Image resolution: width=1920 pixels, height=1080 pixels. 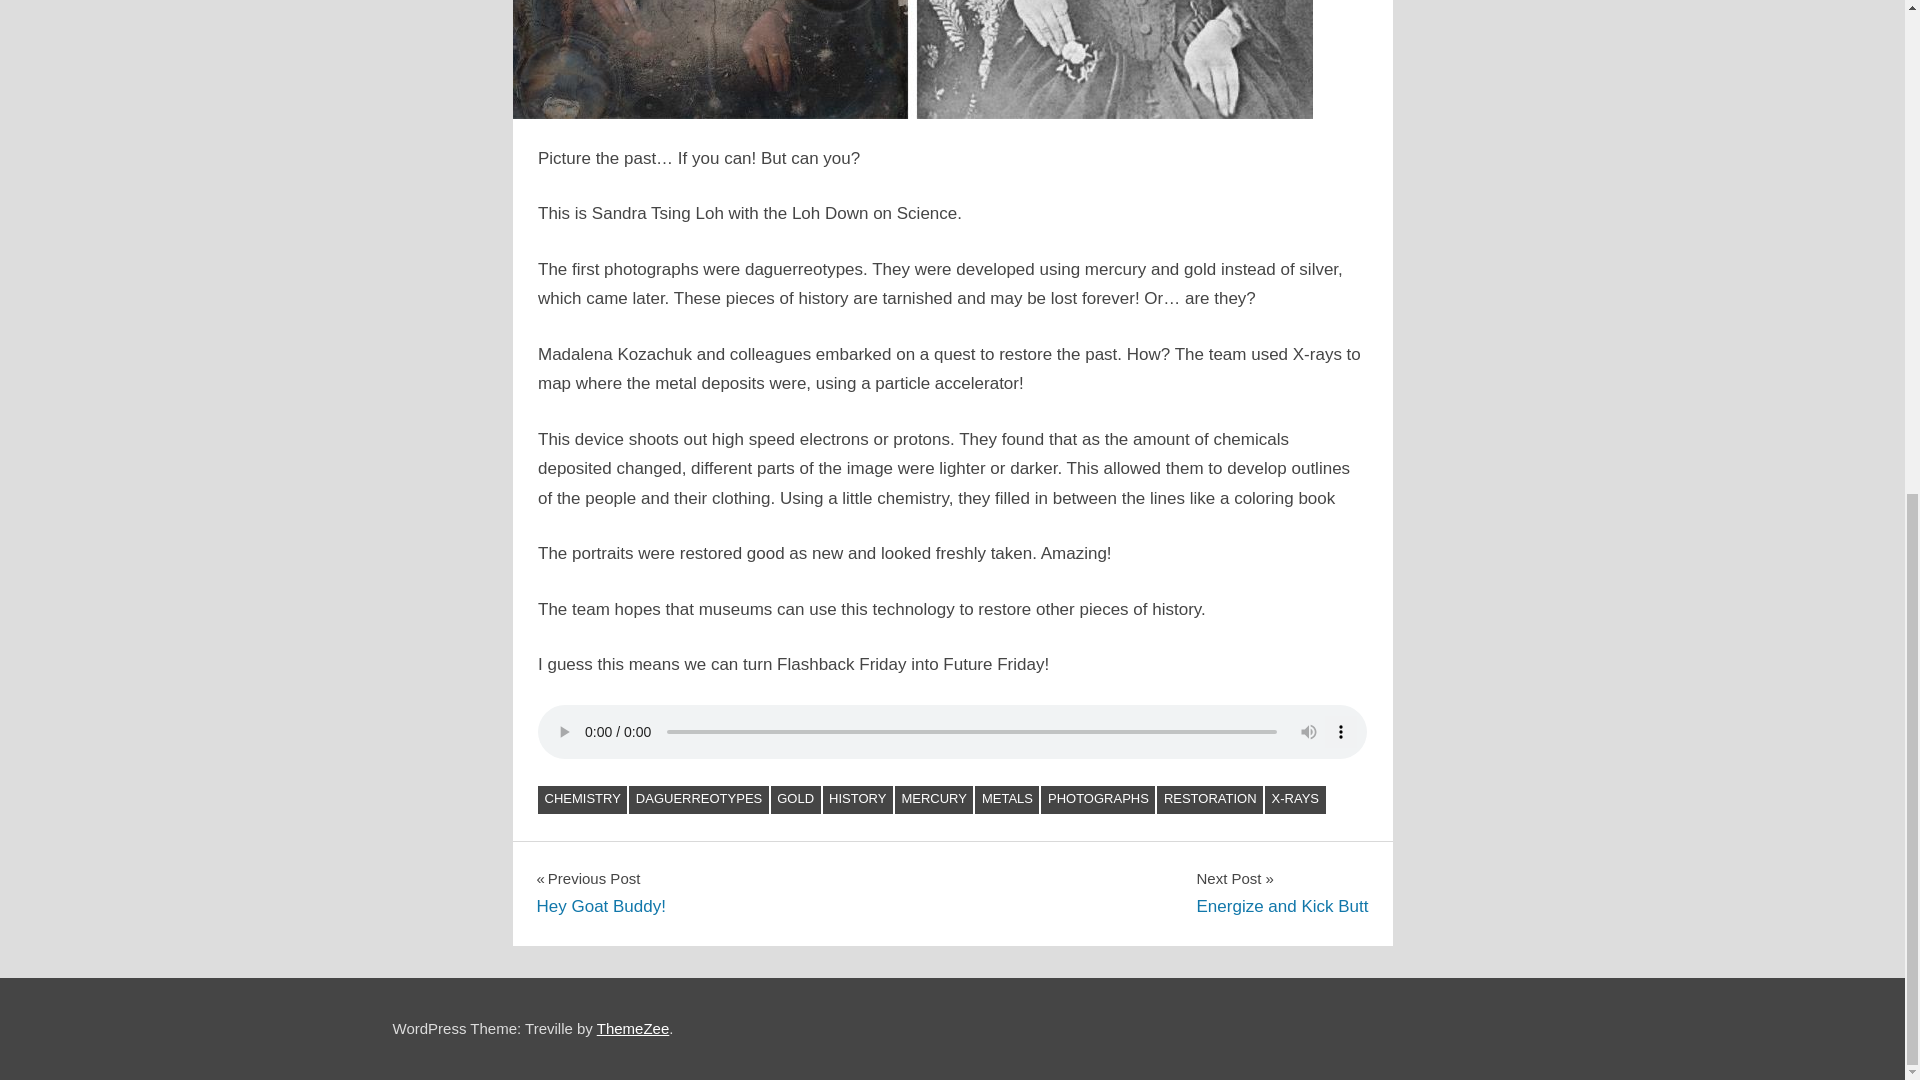 What do you see at coordinates (1294, 800) in the screenshot?
I see `X-RAYS` at bounding box center [1294, 800].